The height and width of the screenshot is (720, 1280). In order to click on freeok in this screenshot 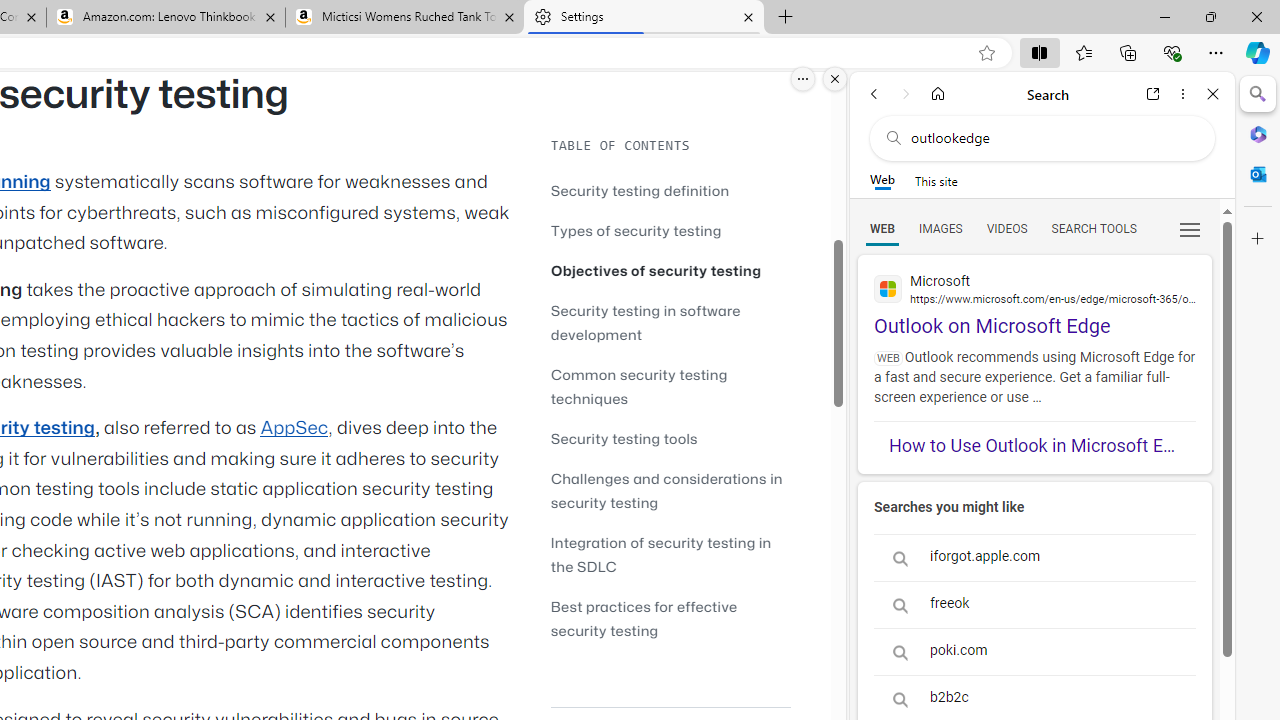, I will do `click(1034, 604)`.